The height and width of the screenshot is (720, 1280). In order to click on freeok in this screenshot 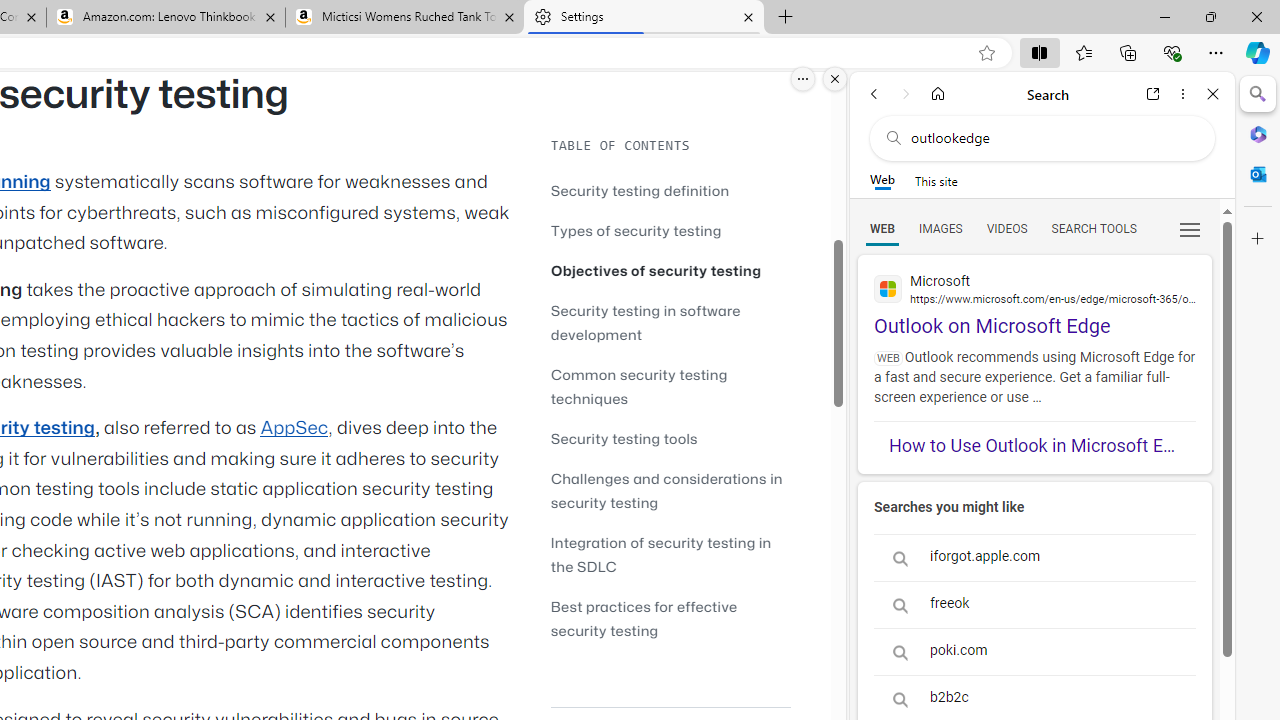, I will do `click(1034, 604)`.